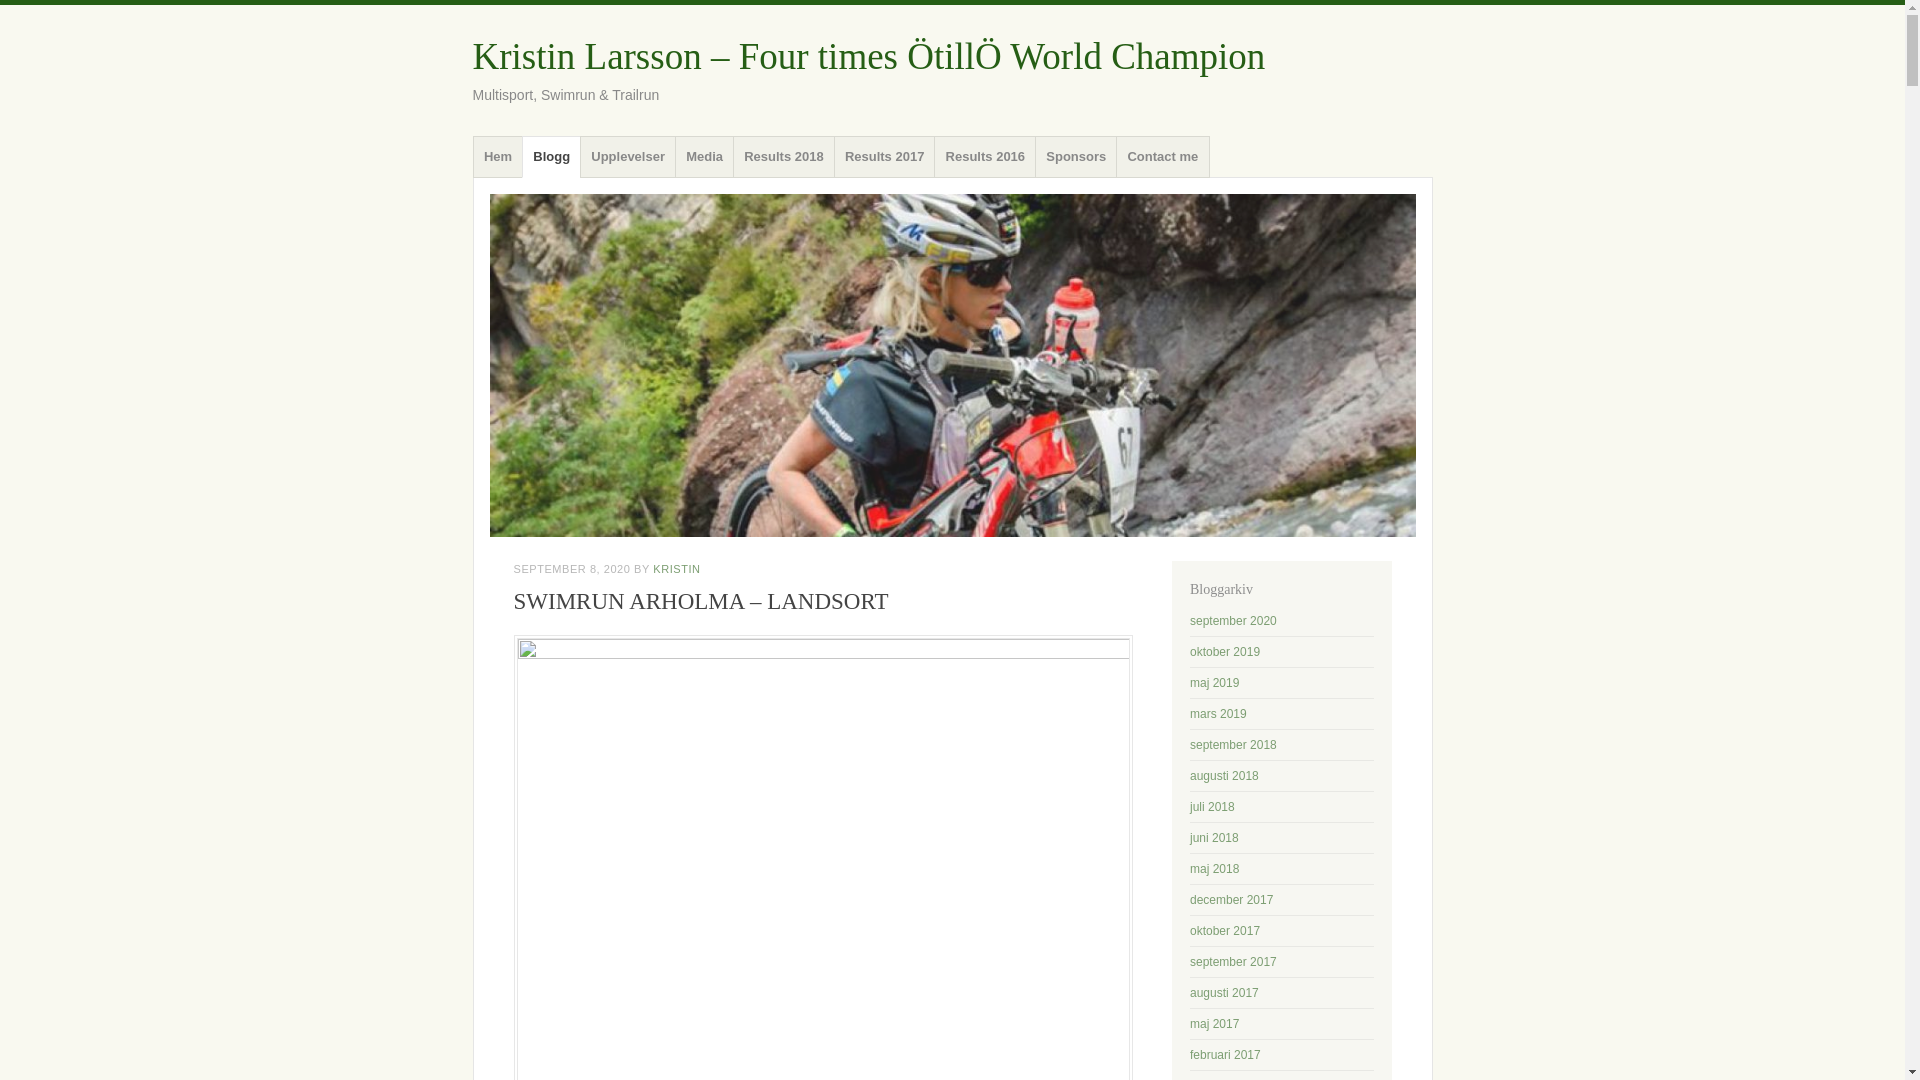  I want to click on februari 2017, so click(1226, 1054).